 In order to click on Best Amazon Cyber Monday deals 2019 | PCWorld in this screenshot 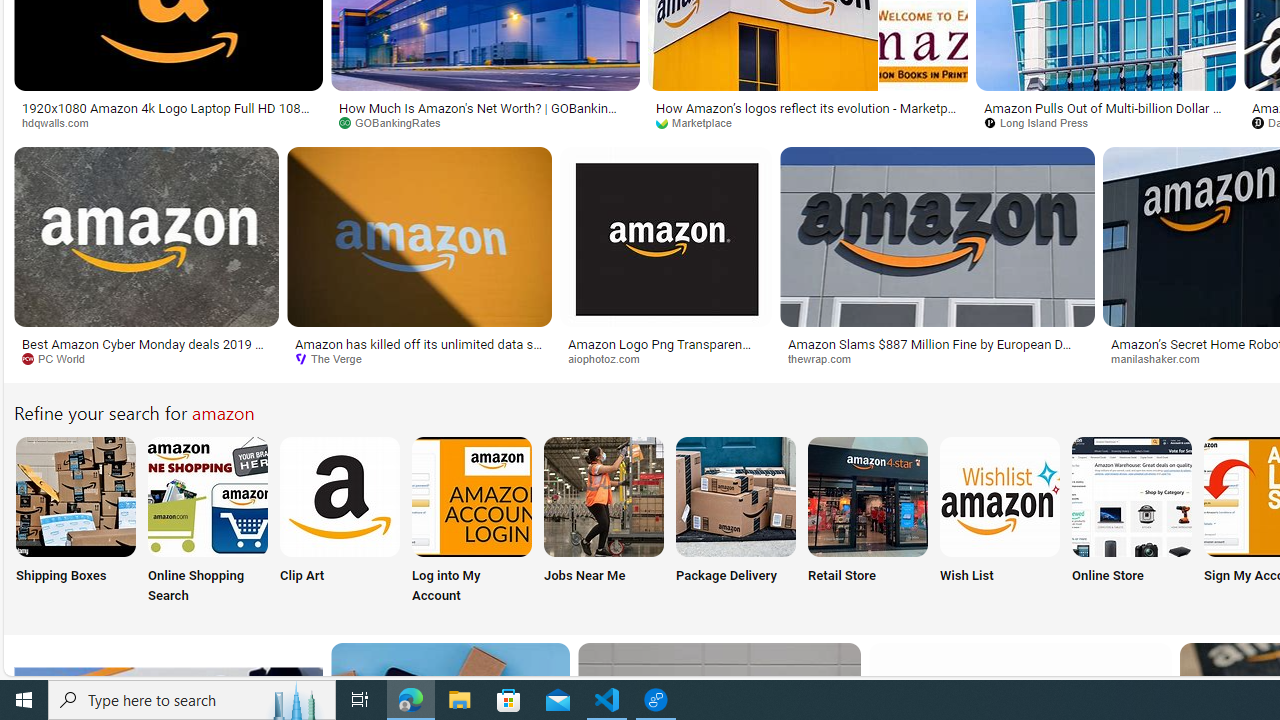, I will do `click(146, 350)`.